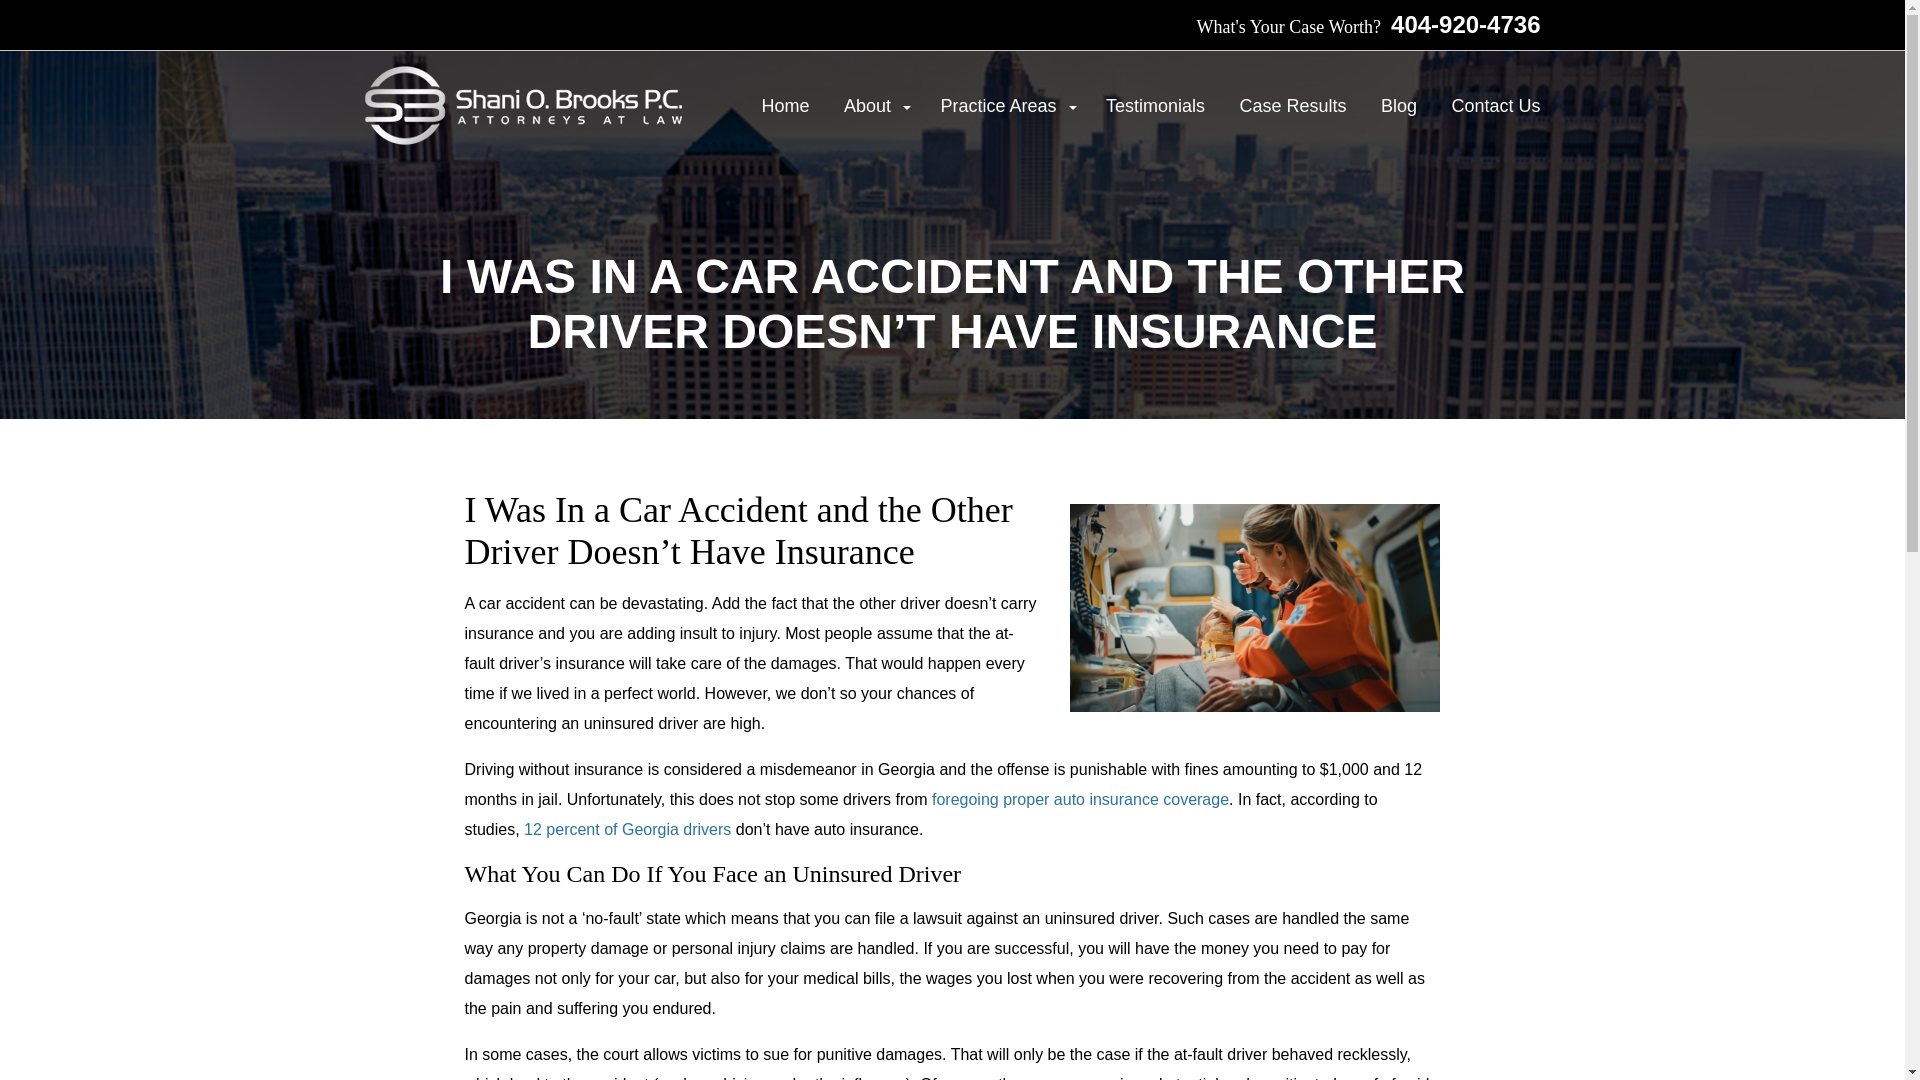  Describe the element at coordinates (1006, 106) in the screenshot. I see `Practice Areas` at that location.